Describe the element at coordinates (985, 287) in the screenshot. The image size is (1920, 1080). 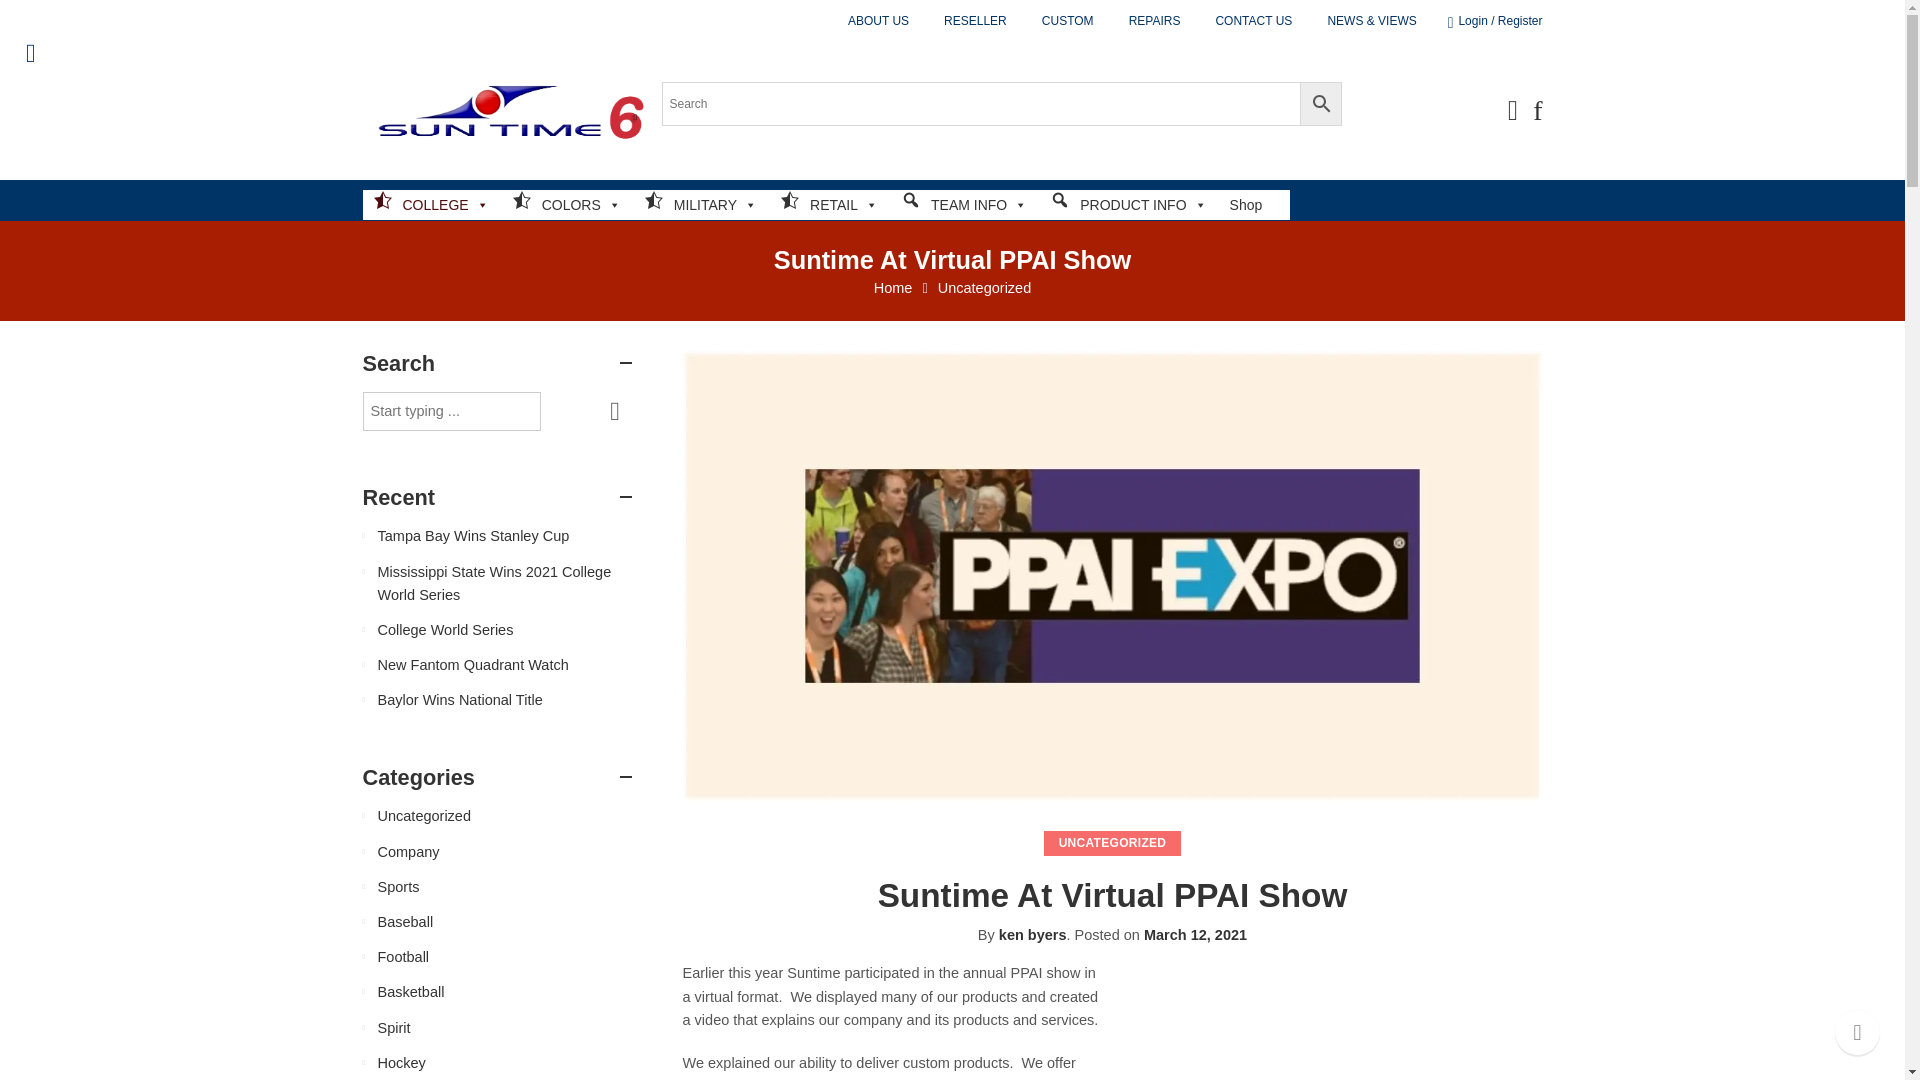
I see `Uncategorized` at that location.